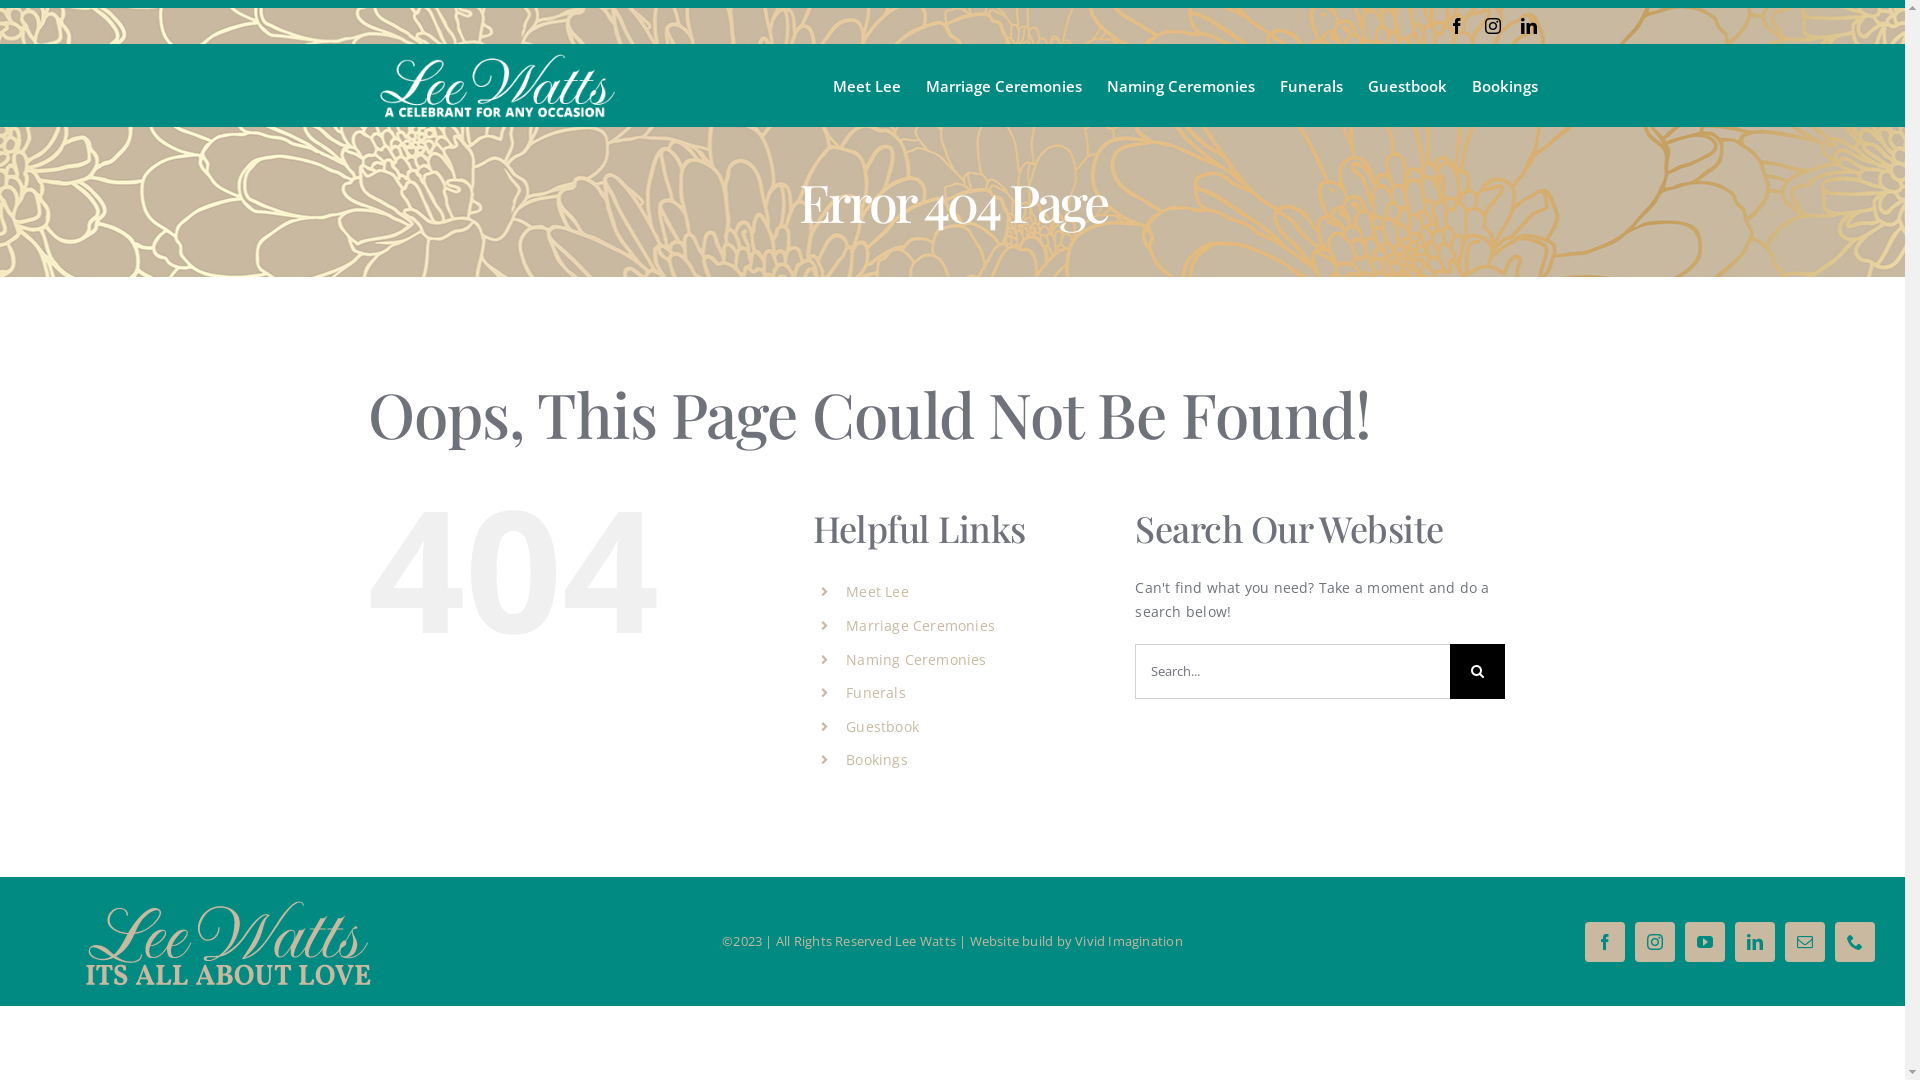 This screenshot has height=1080, width=1920. Describe the element at coordinates (876, 692) in the screenshot. I see `Funerals` at that location.